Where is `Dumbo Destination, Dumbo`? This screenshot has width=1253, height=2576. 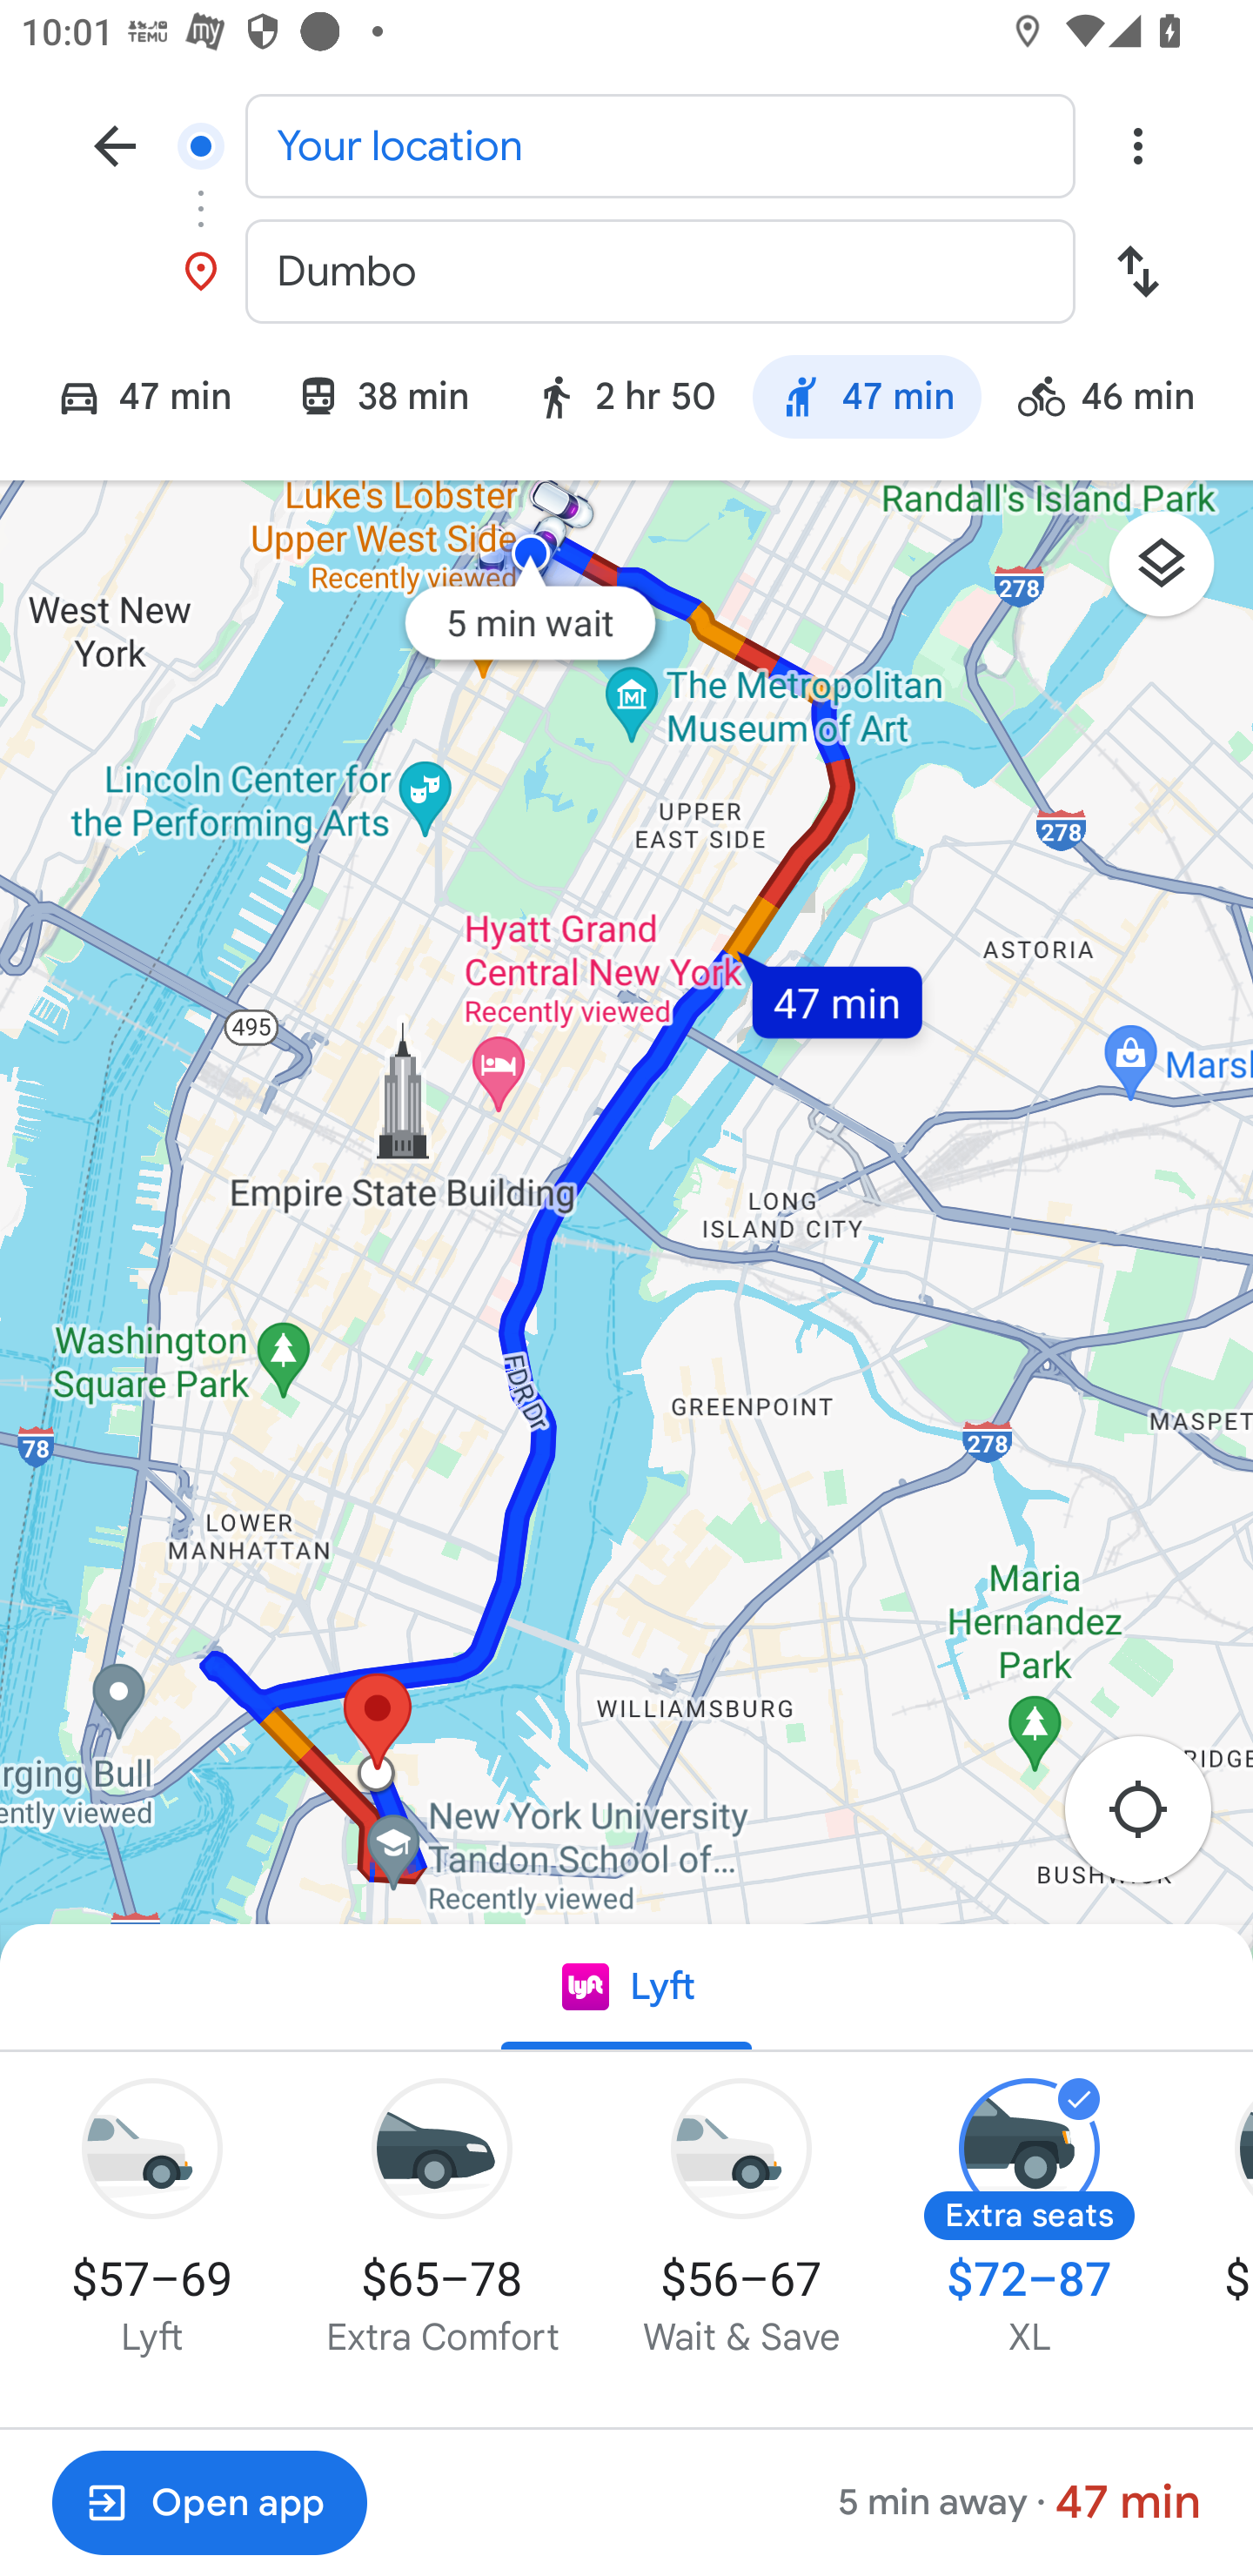
Dumbo Destination, Dumbo is located at coordinates (626, 272).